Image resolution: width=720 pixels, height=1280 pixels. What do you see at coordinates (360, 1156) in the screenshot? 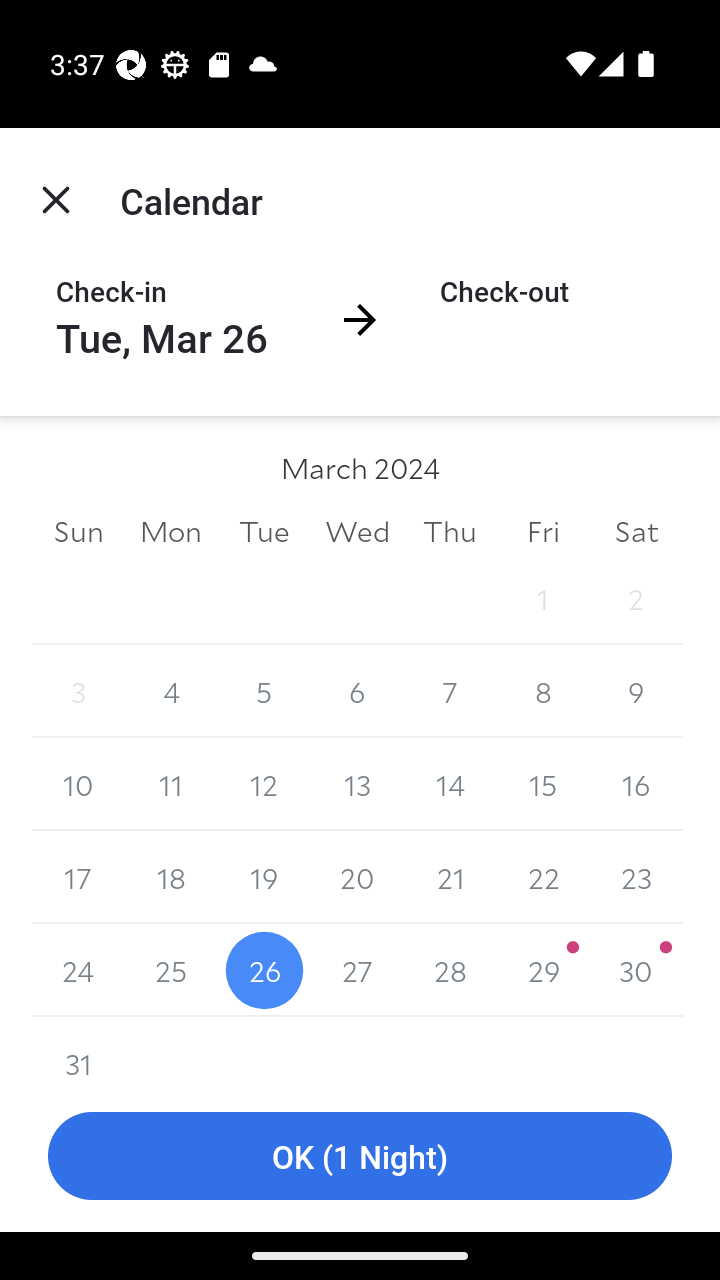
I see `OK (1 Night)` at bounding box center [360, 1156].